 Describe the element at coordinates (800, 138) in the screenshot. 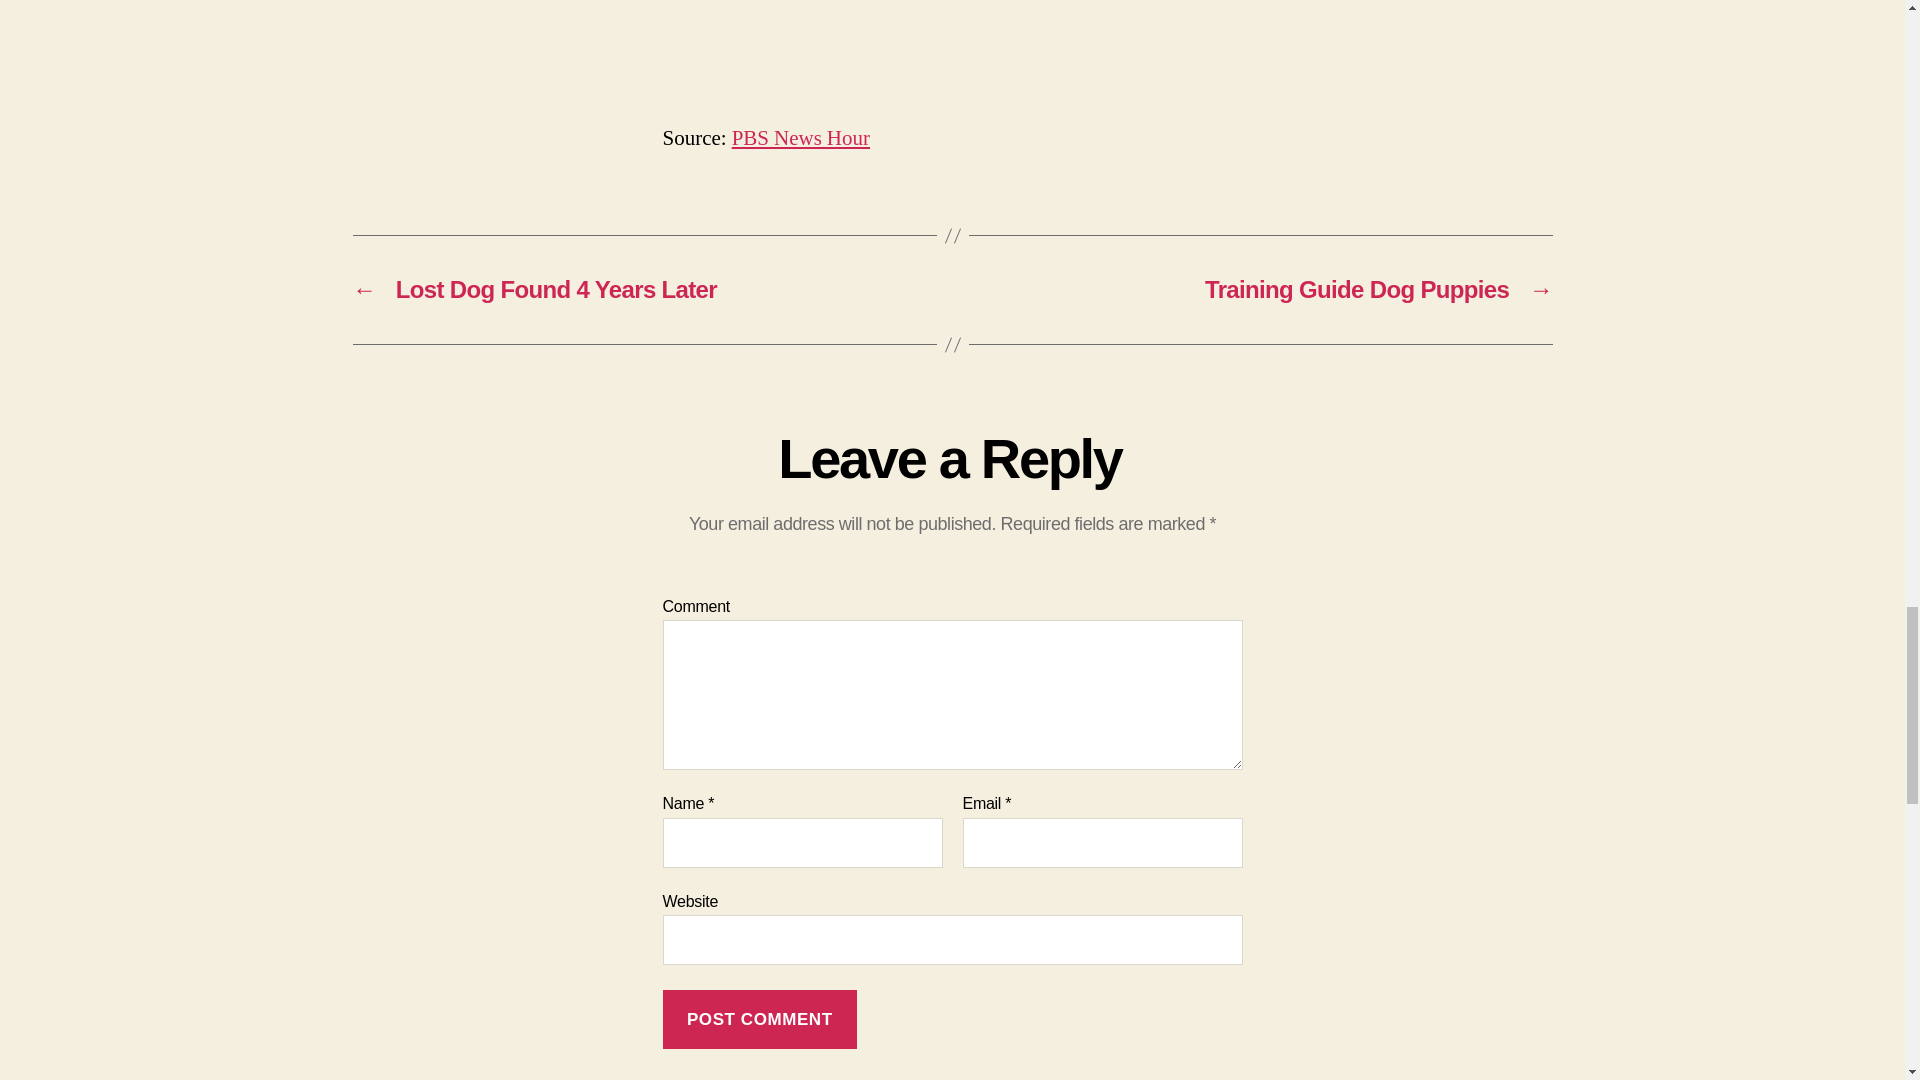

I see `PBS News Hour` at that location.